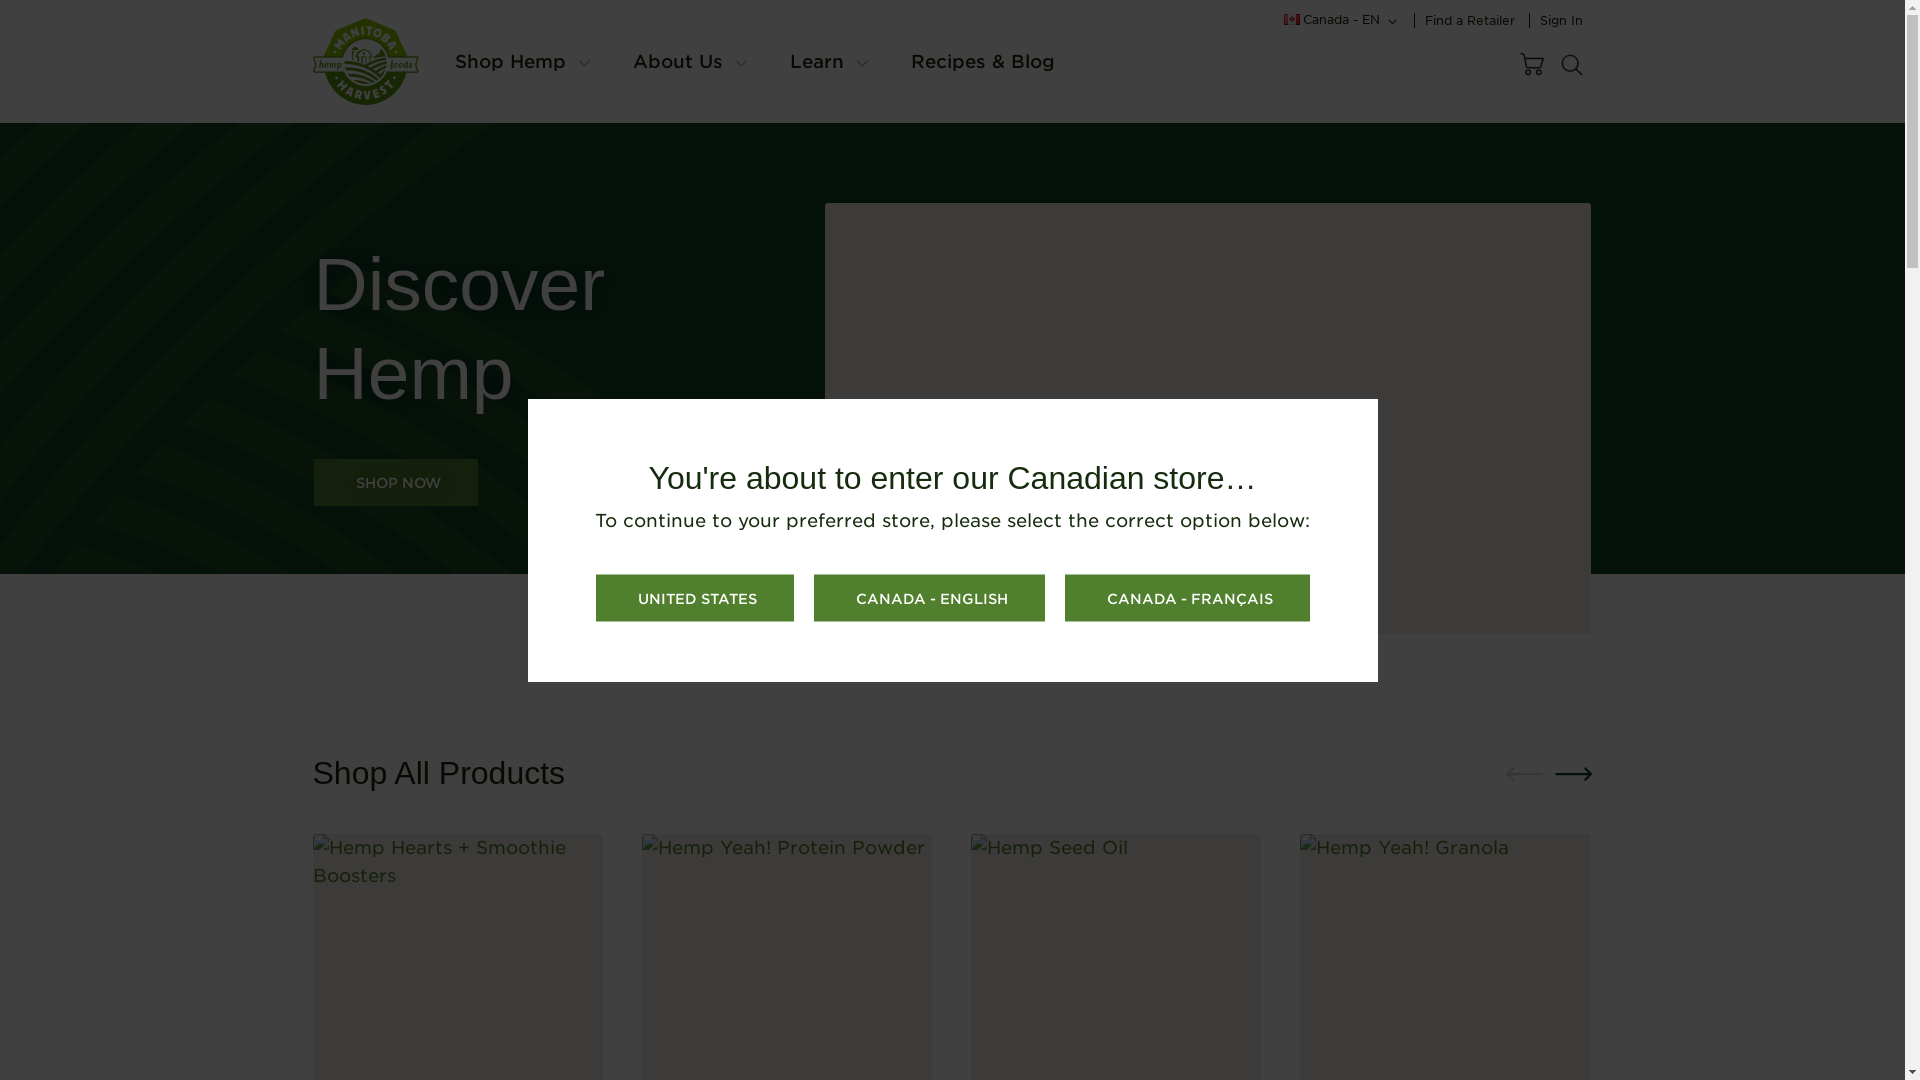 The width and height of the screenshot is (1920, 1080). What do you see at coordinates (816, 61) in the screenshot?
I see `Learn` at bounding box center [816, 61].